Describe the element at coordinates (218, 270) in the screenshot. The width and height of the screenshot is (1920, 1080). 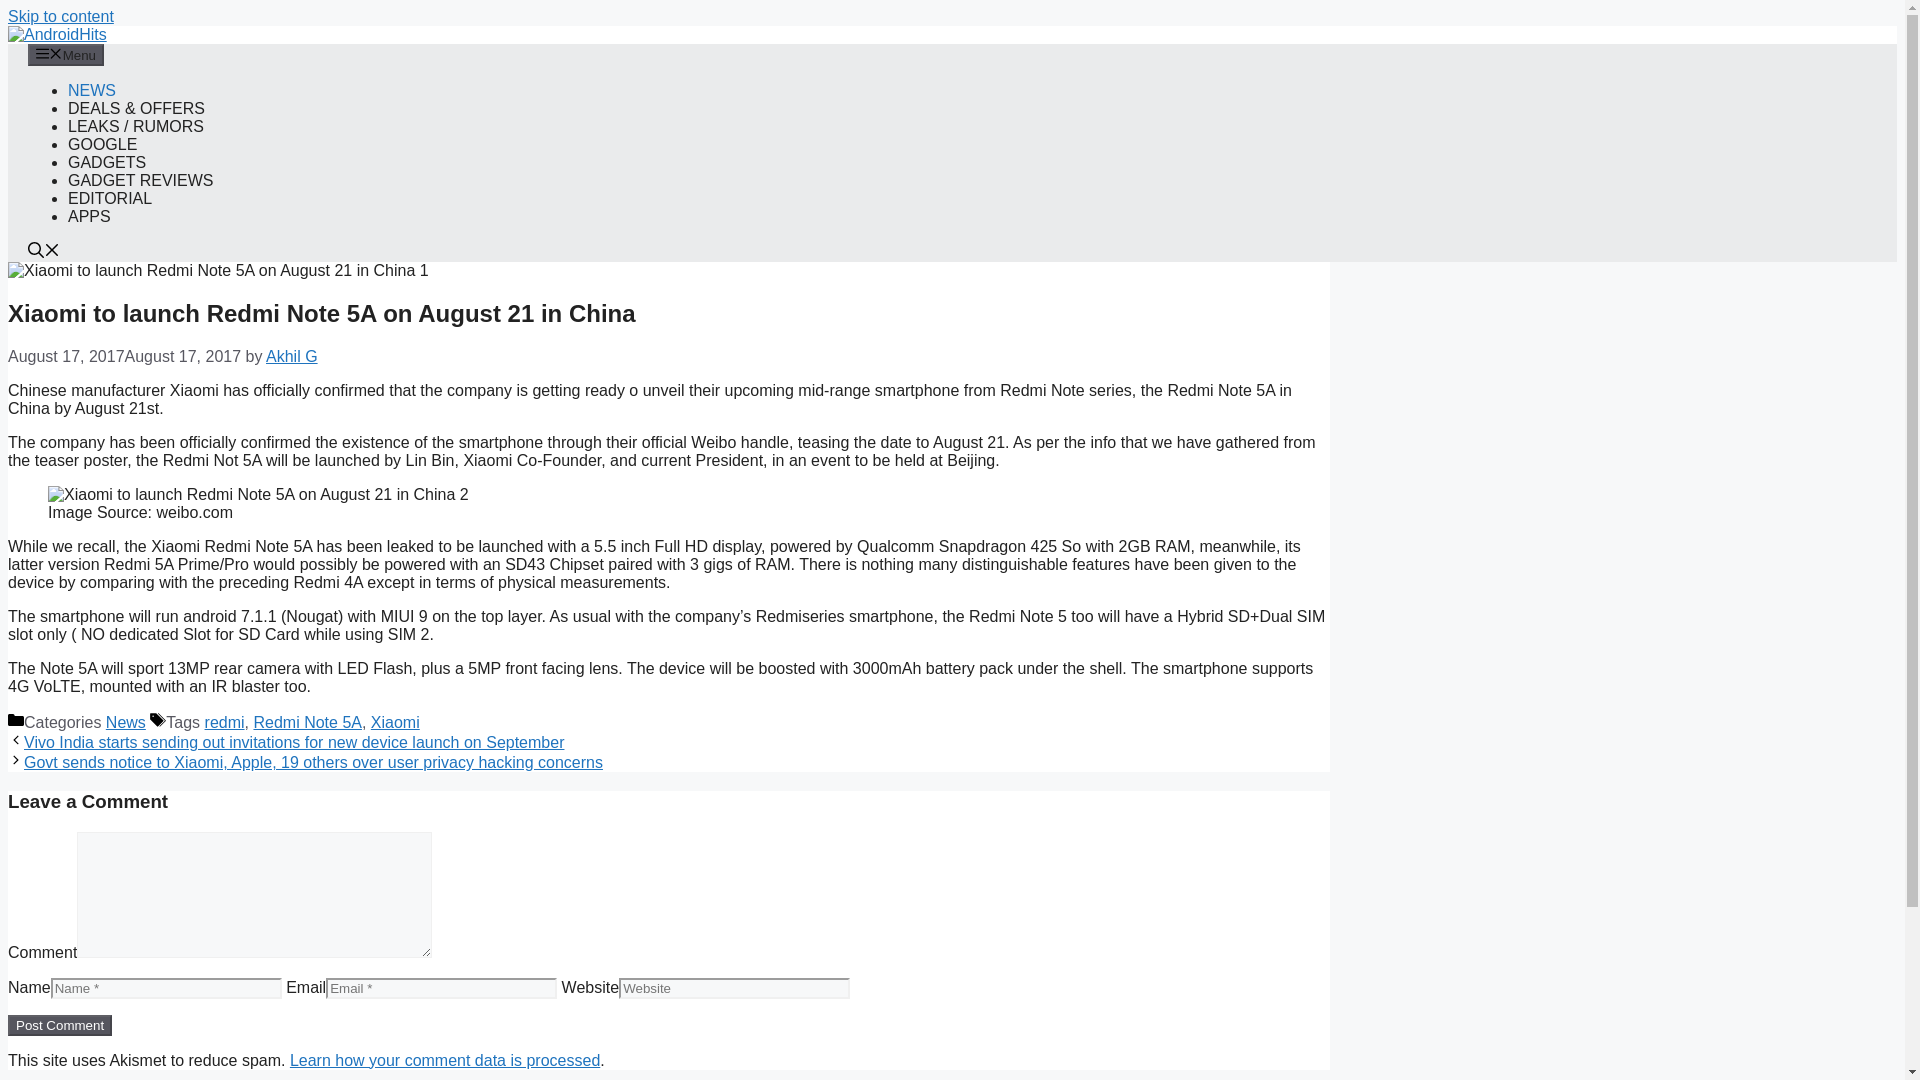
I see `Xiaomi to launch Redmi Note 5A on August 21 in China 1` at that location.